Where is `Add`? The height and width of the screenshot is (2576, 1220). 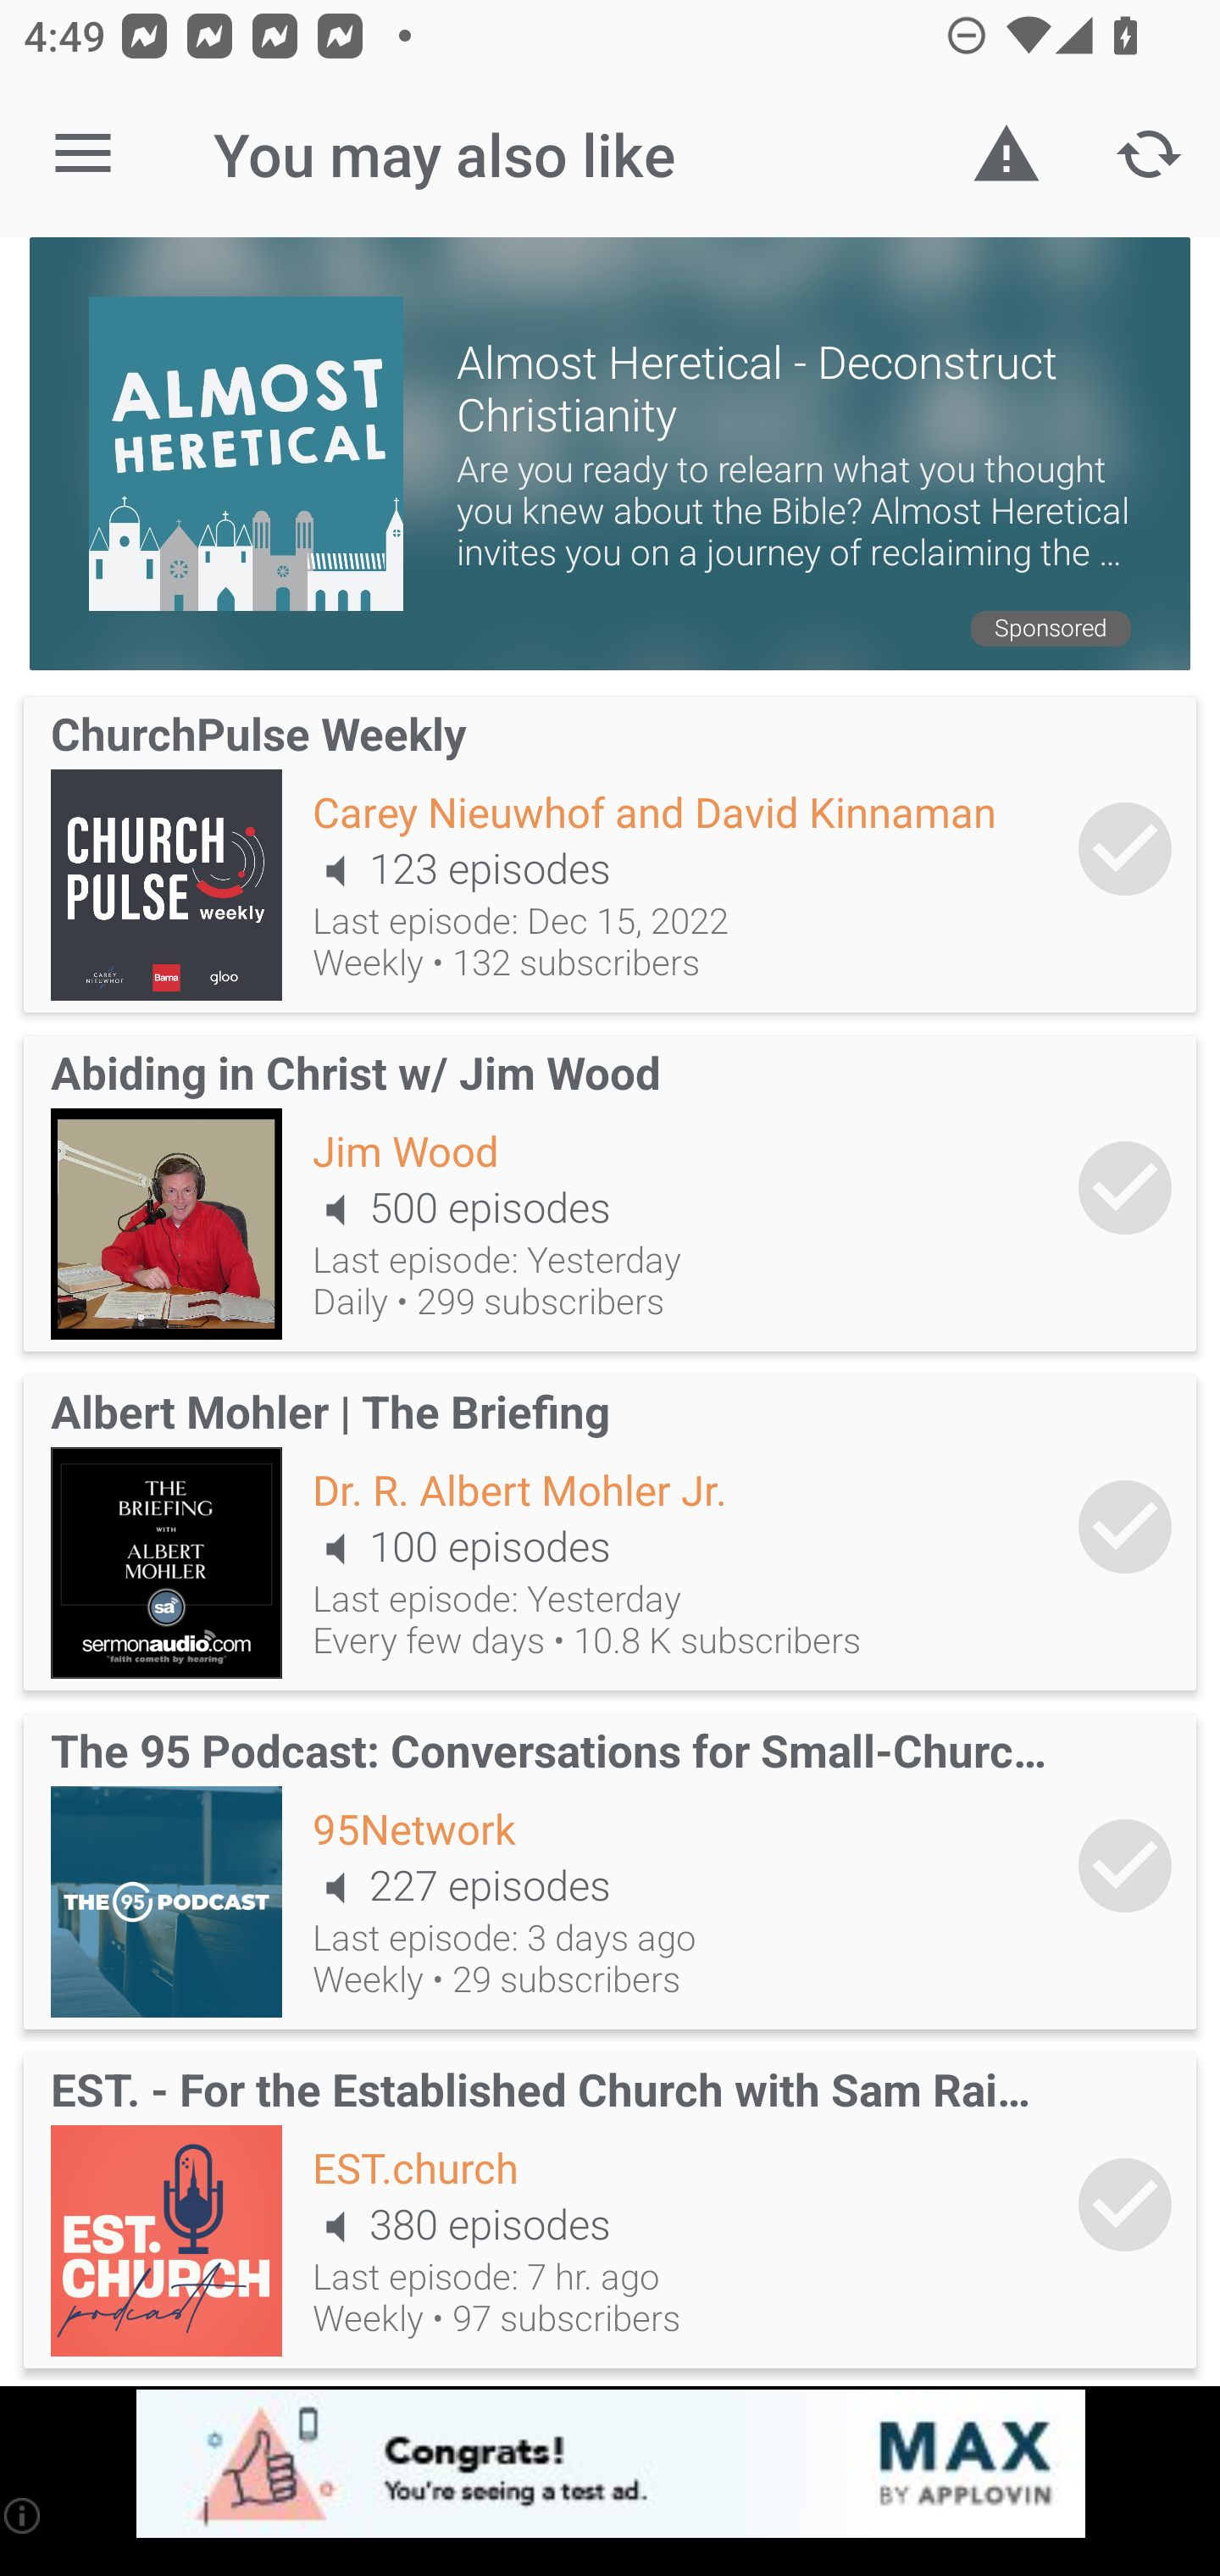
Add is located at coordinates (1125, 2205).